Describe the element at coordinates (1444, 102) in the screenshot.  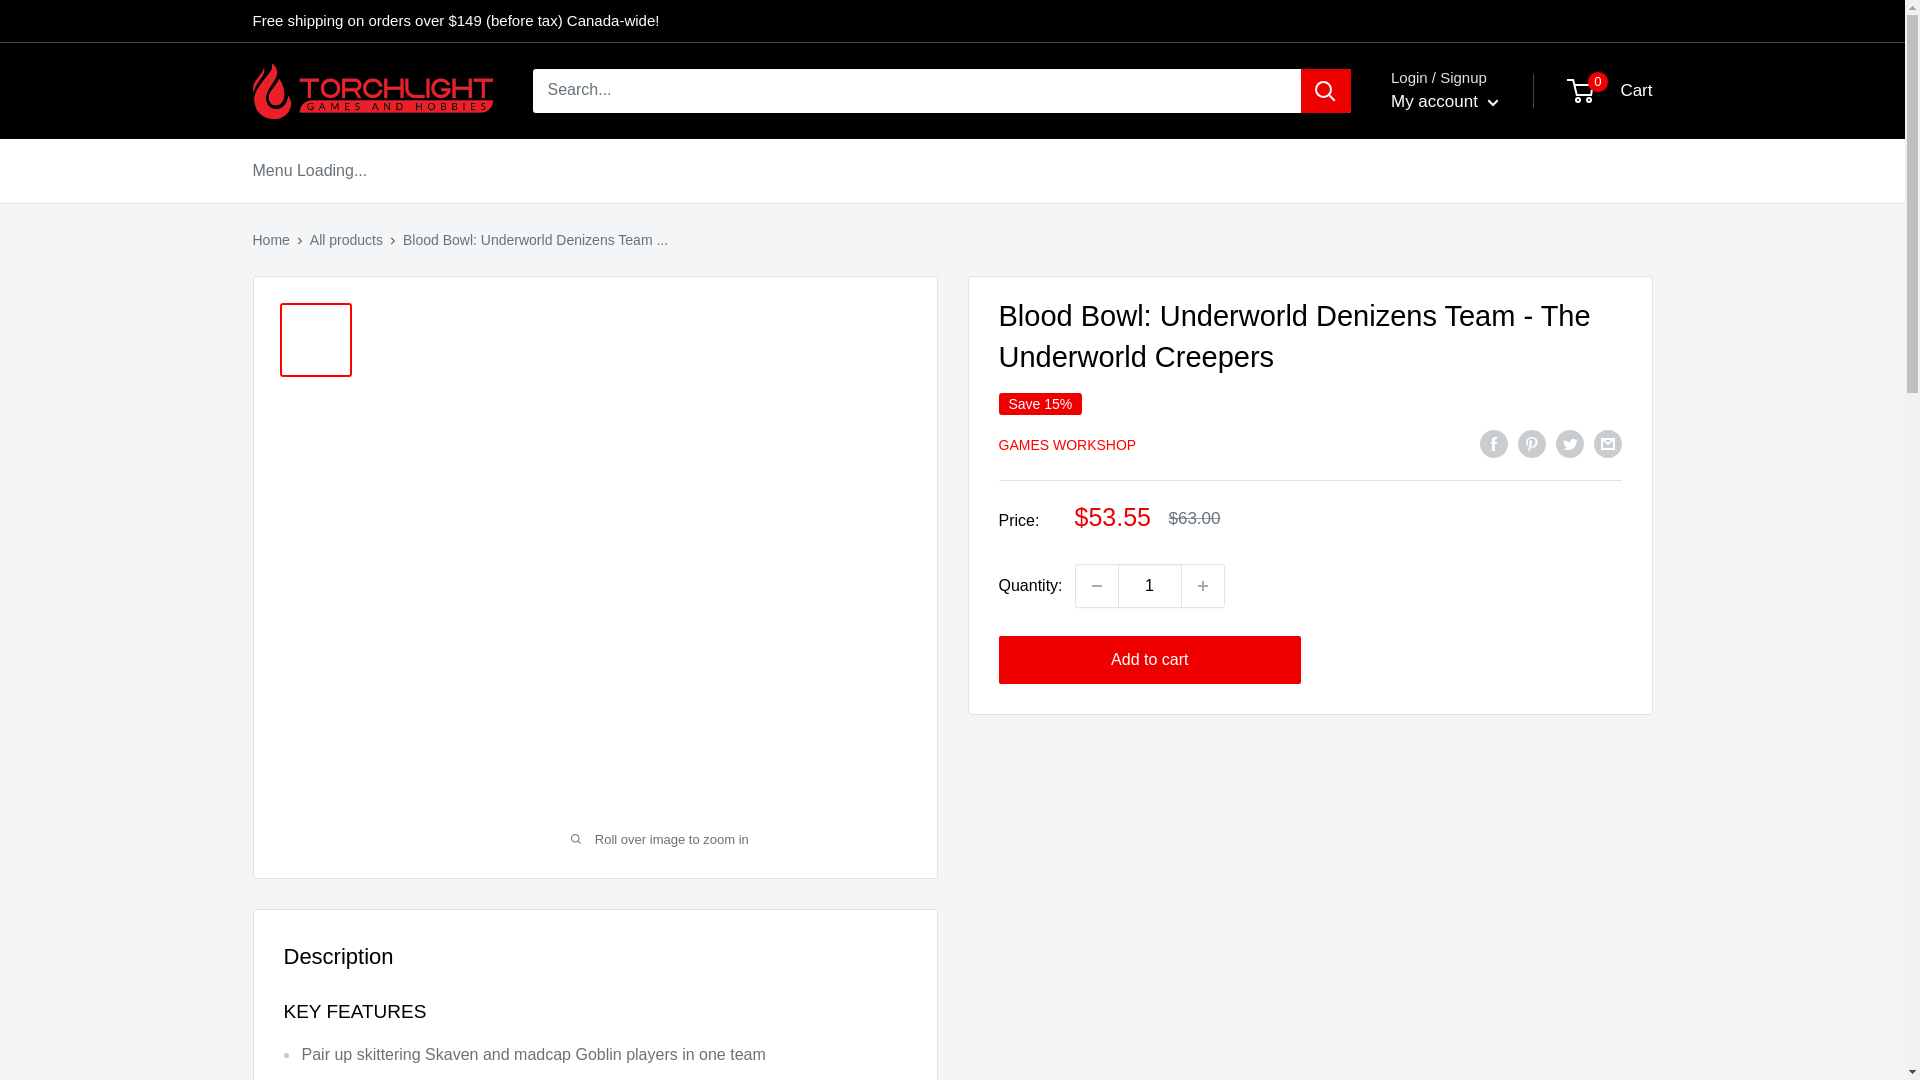
I see `My account` at that location.